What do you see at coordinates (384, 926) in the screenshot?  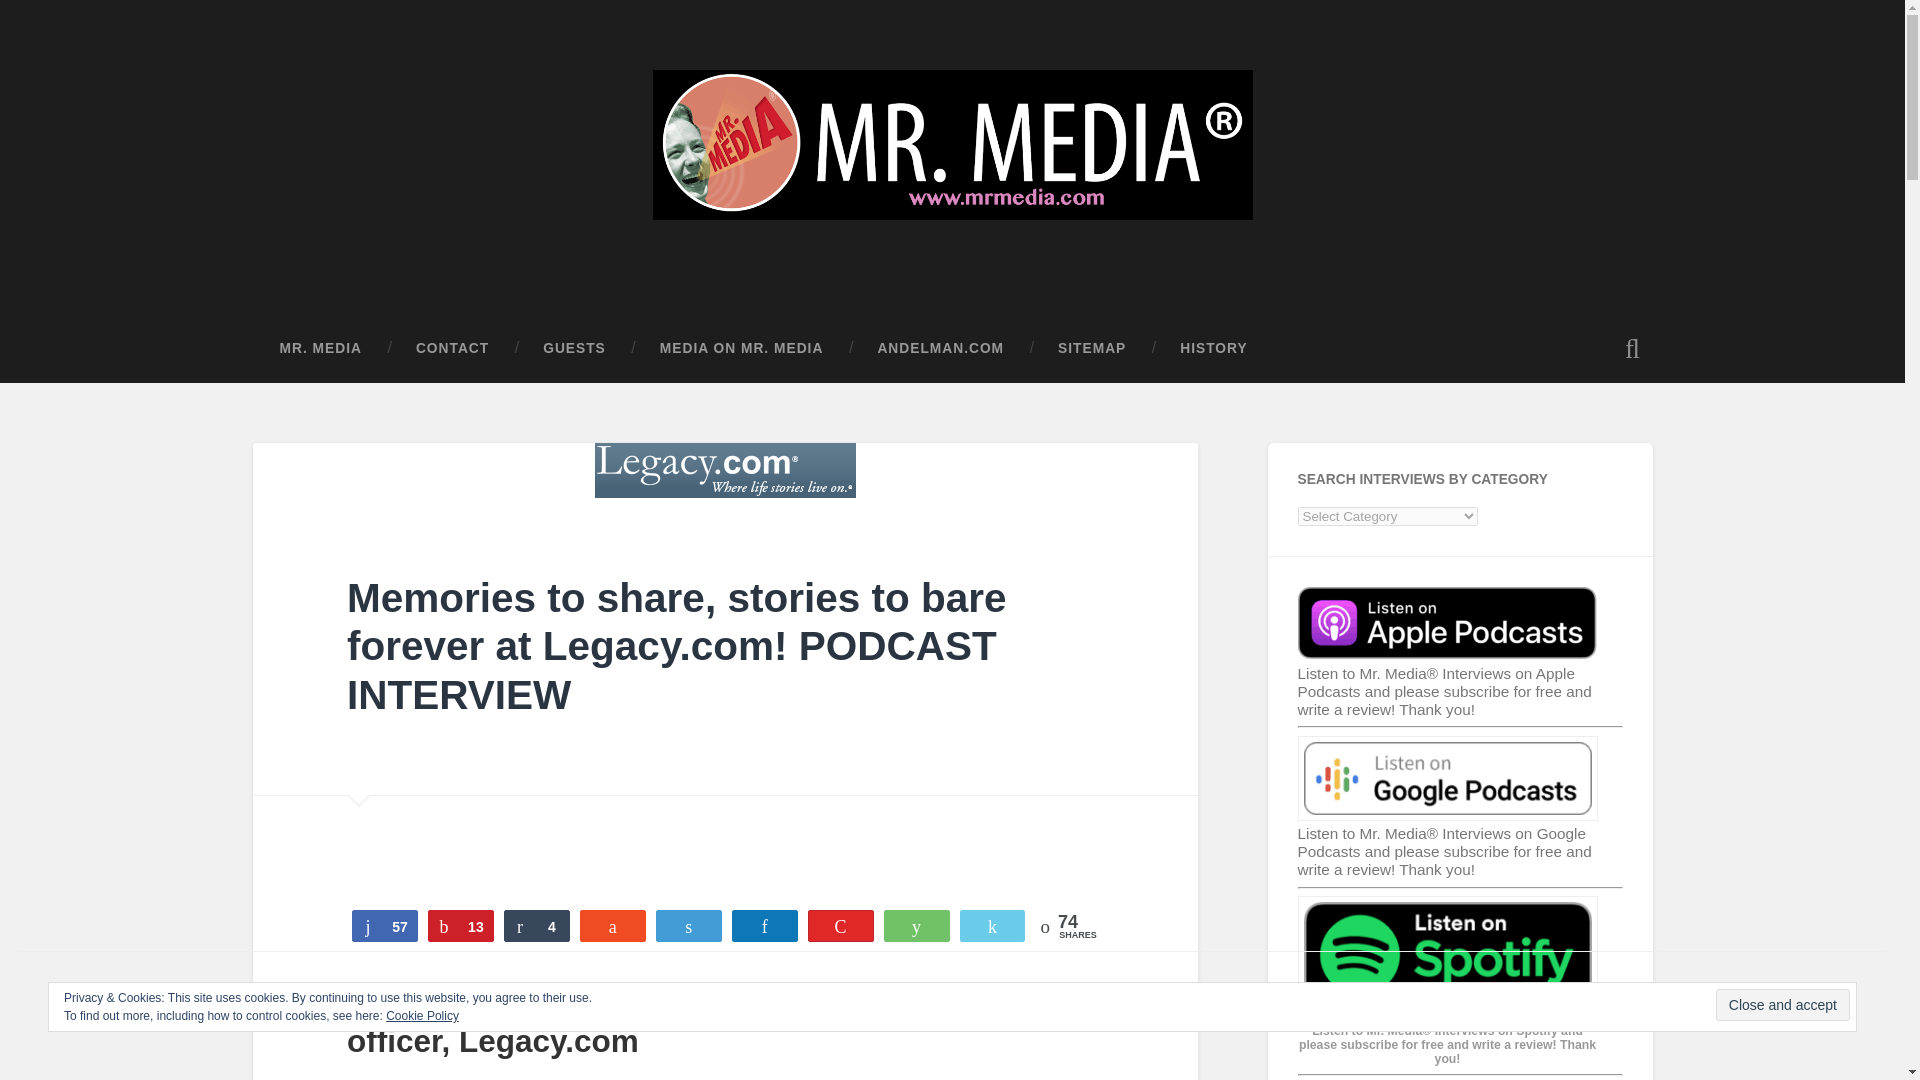 I see `57` at bounding box center [384, 926].